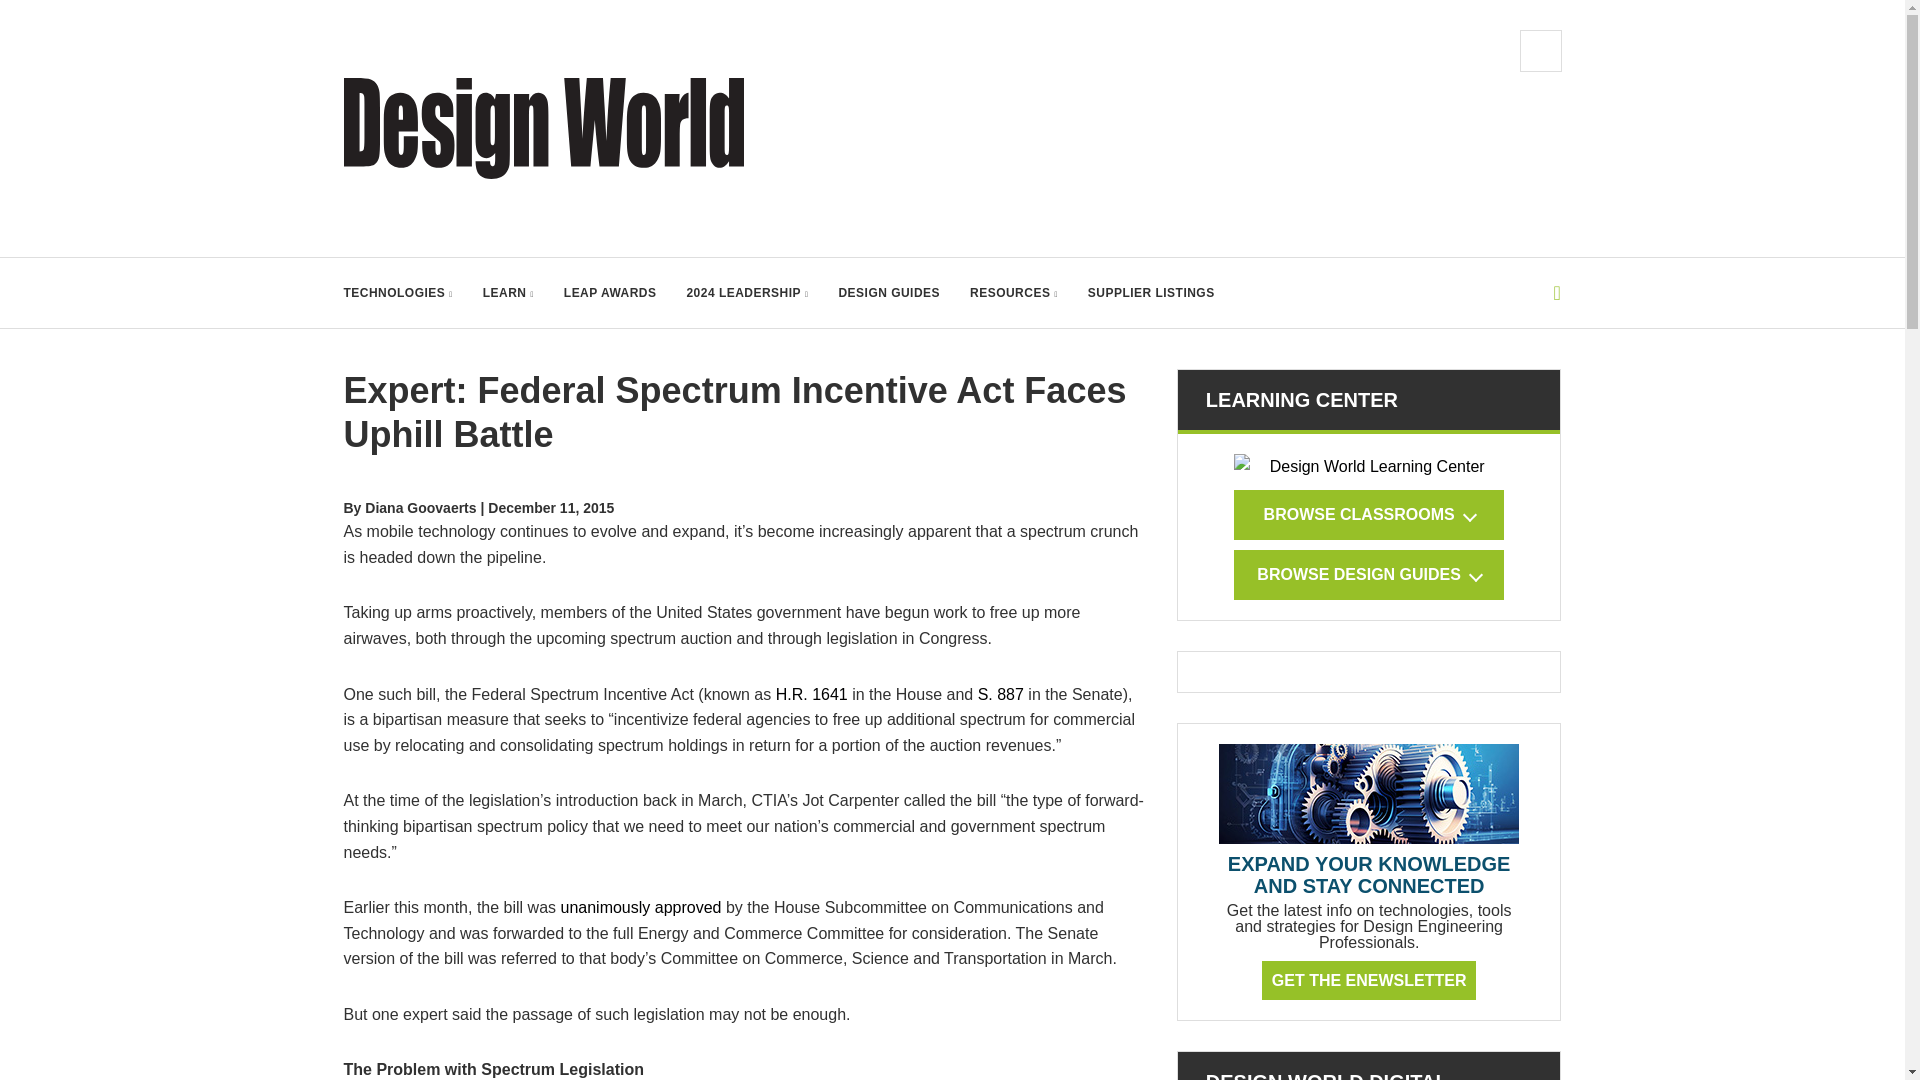 Image resolution: width=1920 pixels, height=1080 pixels. What do you see at coordinates (610, 293) in the screenshot?
I see `LEAP AWARDS` at bounding box center [610, 293].